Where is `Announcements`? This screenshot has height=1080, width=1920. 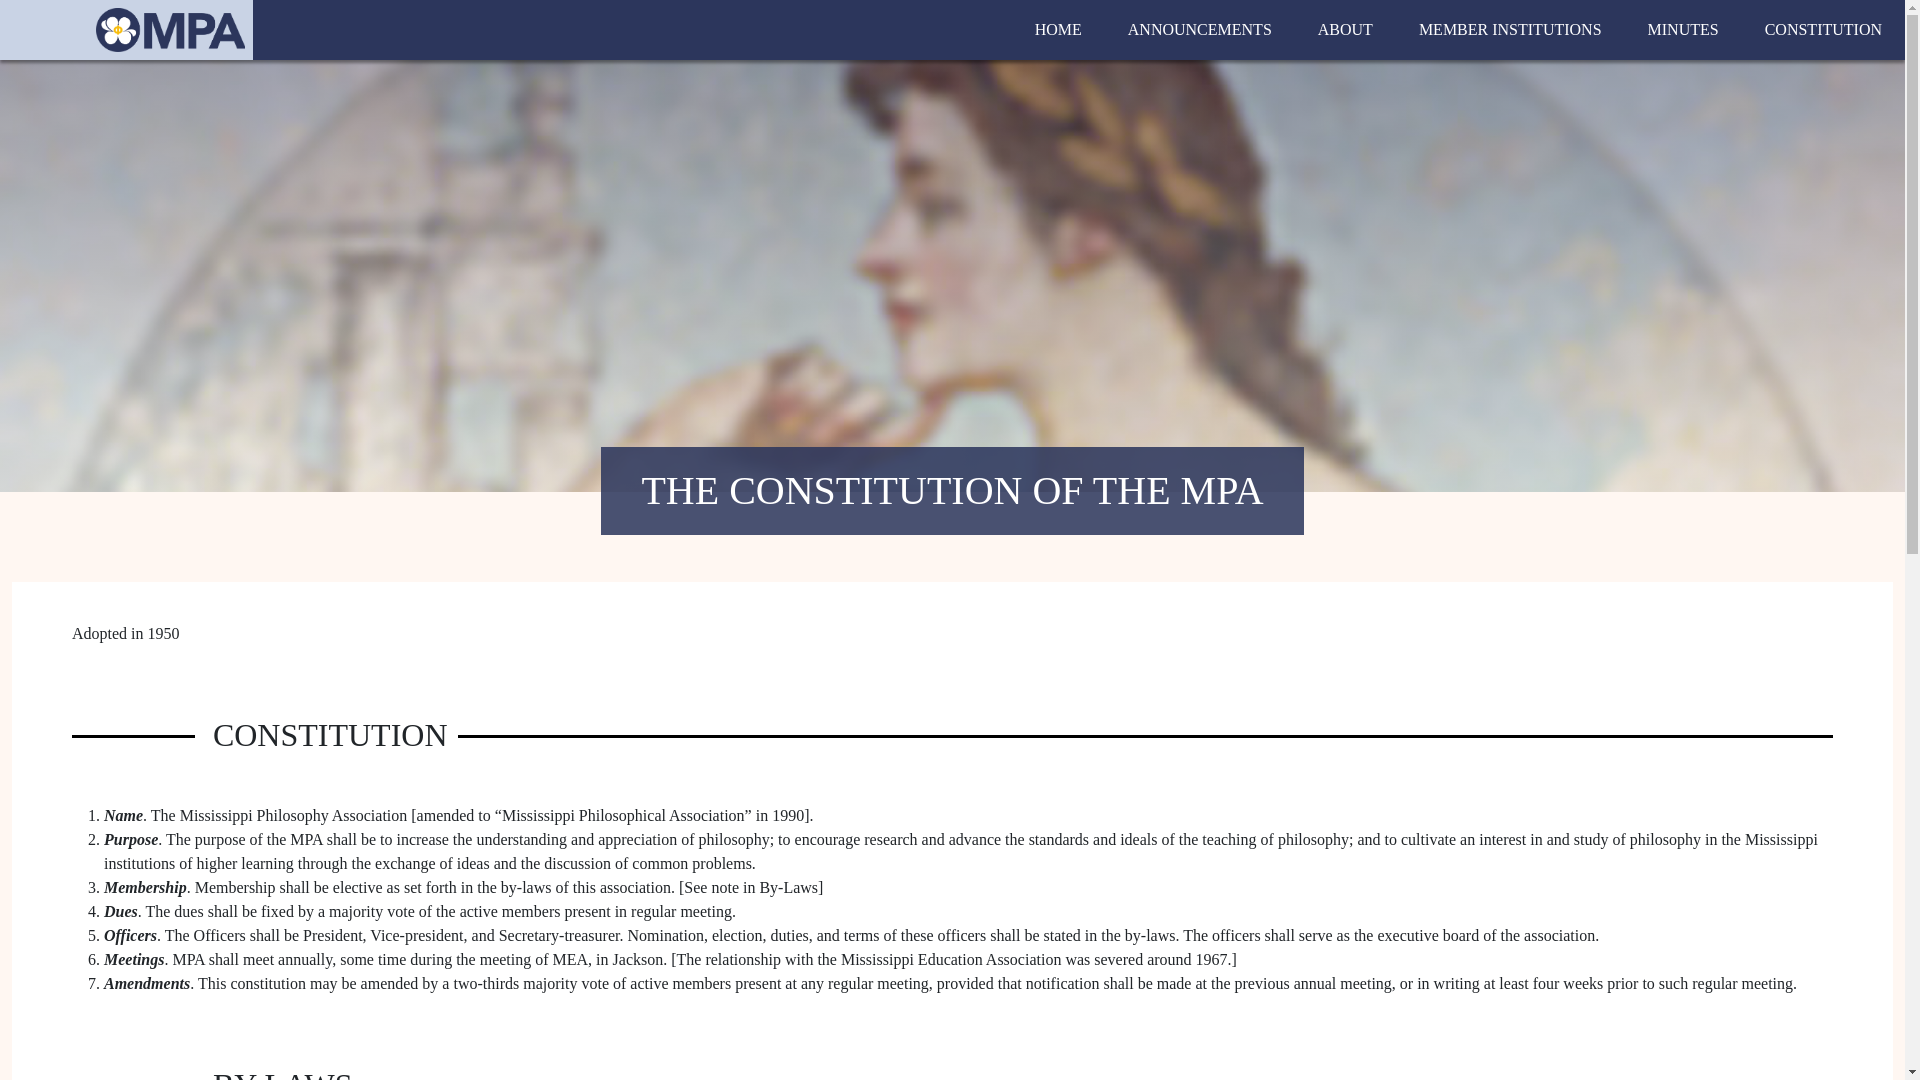 Announcements is located at coordinates (1200, 29).